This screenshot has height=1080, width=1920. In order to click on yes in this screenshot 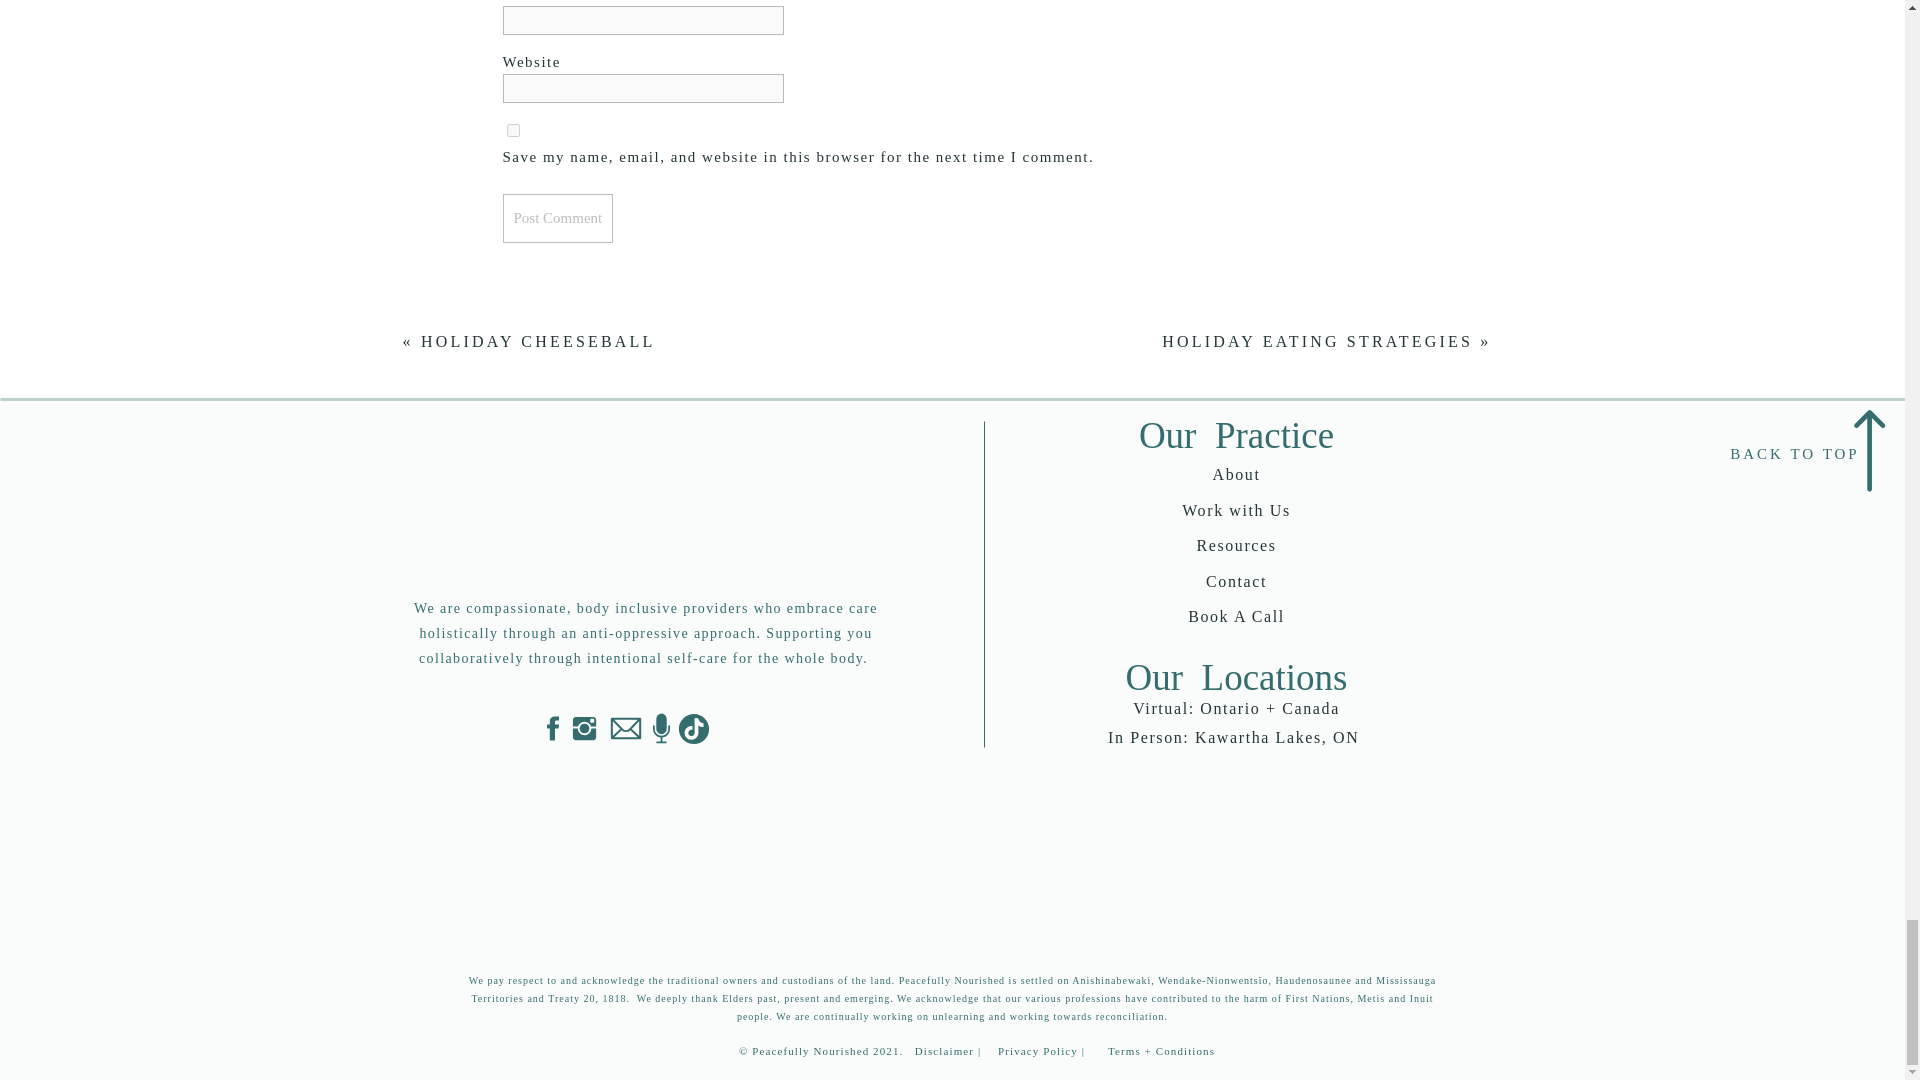, I will do `click(512, 130)`.